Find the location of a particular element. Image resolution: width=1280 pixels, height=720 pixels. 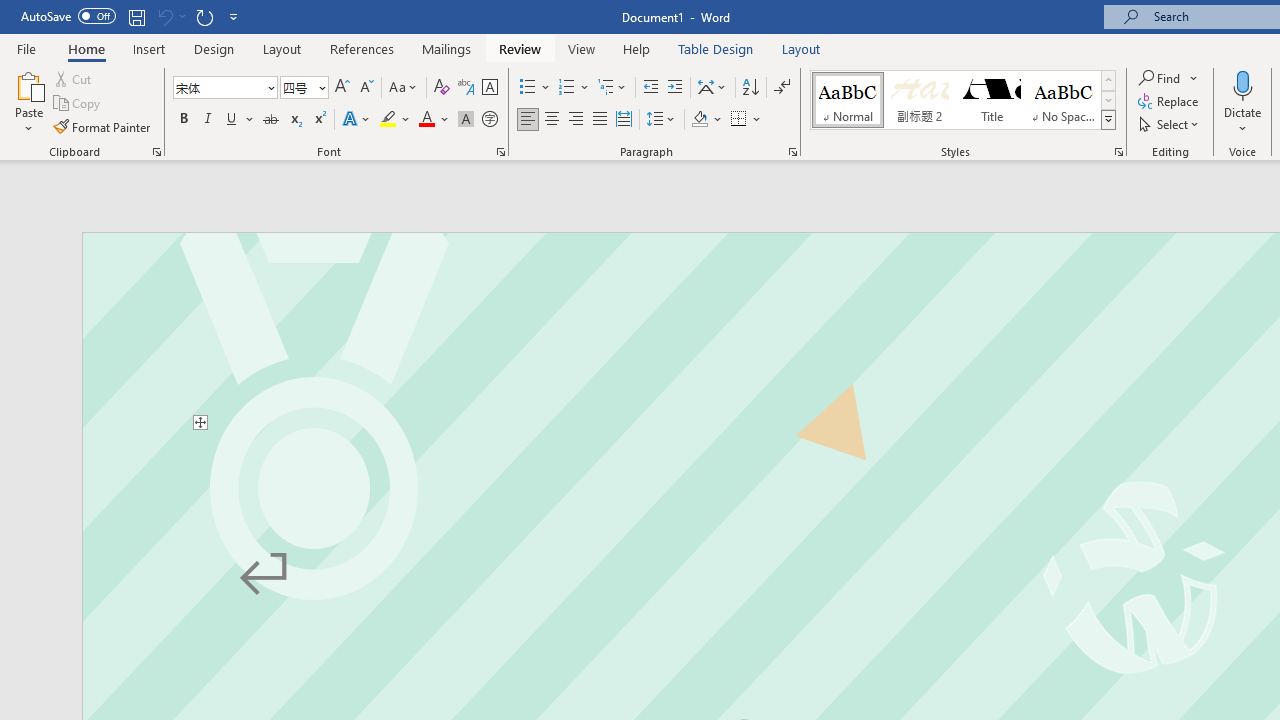

Shading is located at coordinates (706, 120).